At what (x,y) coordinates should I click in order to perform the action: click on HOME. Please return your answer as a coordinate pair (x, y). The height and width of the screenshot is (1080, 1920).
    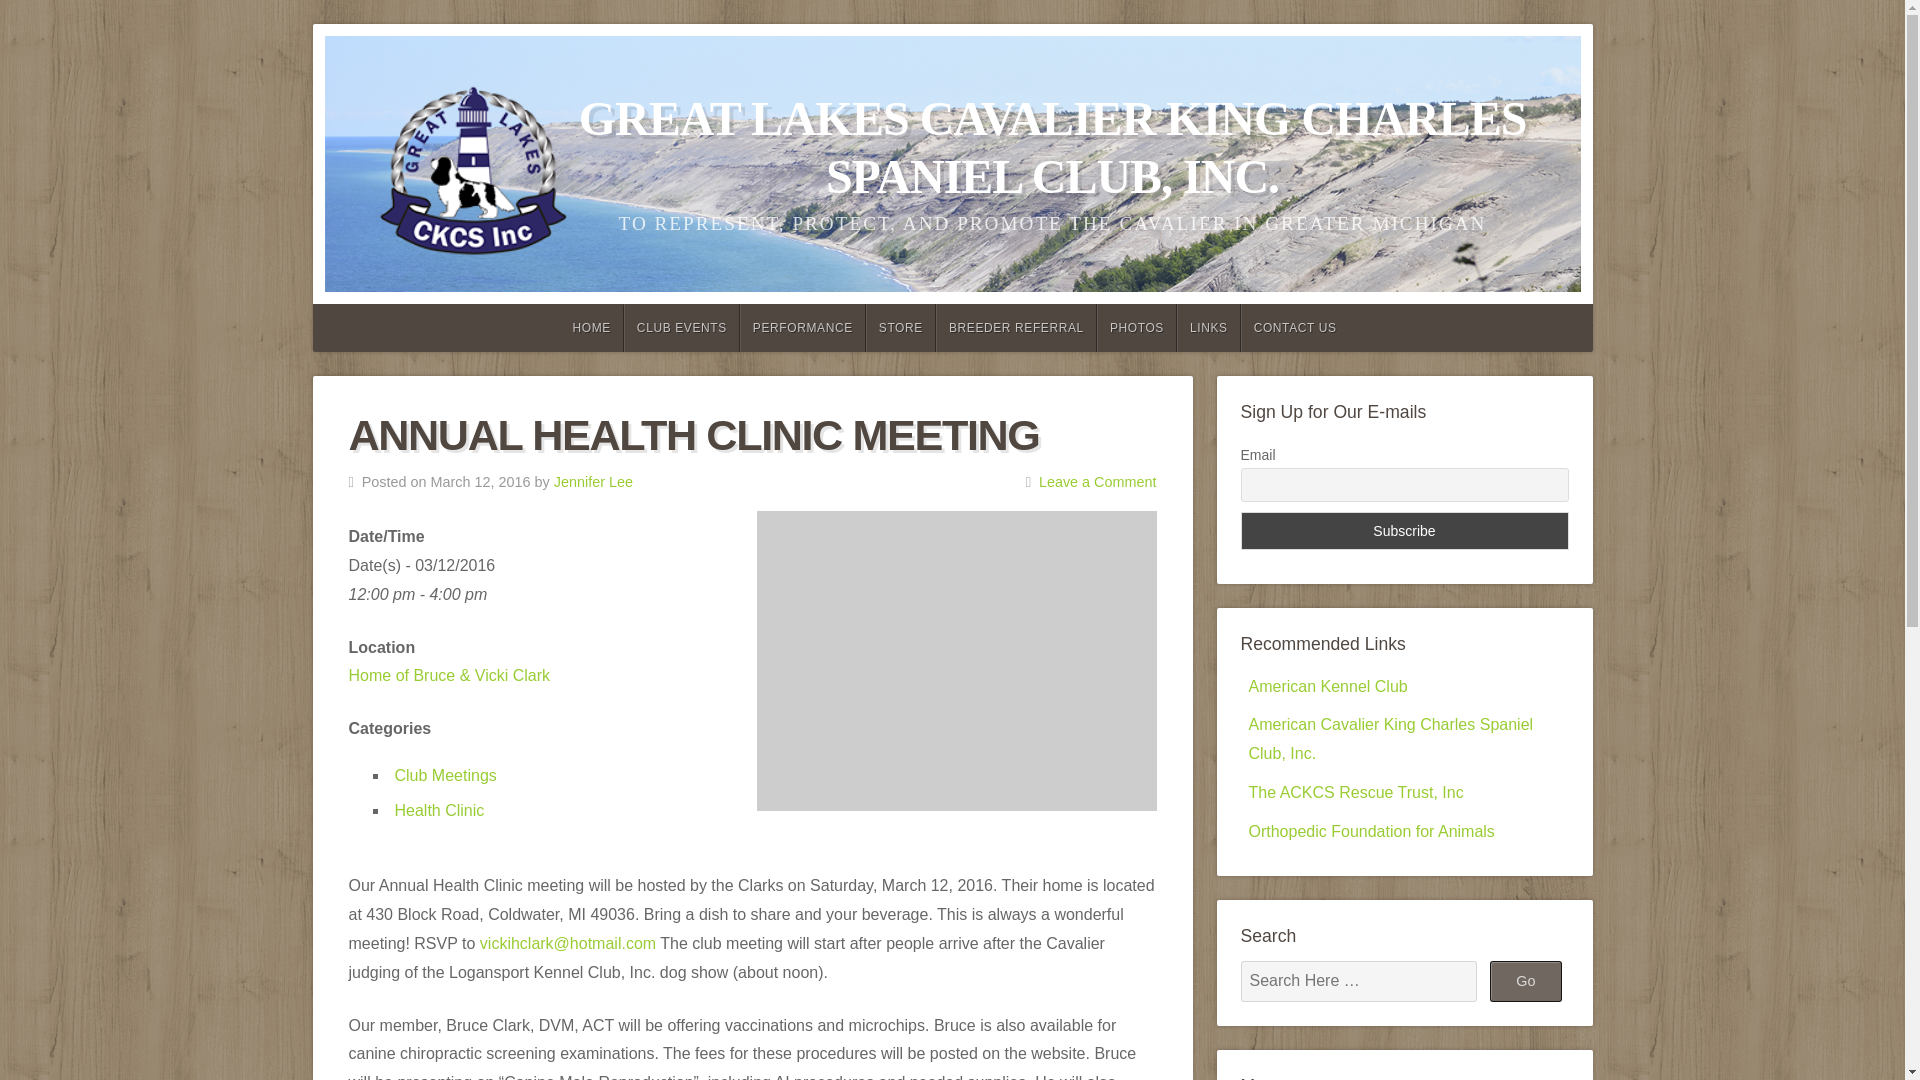
    Looking at the image, I should click on (589, 328).